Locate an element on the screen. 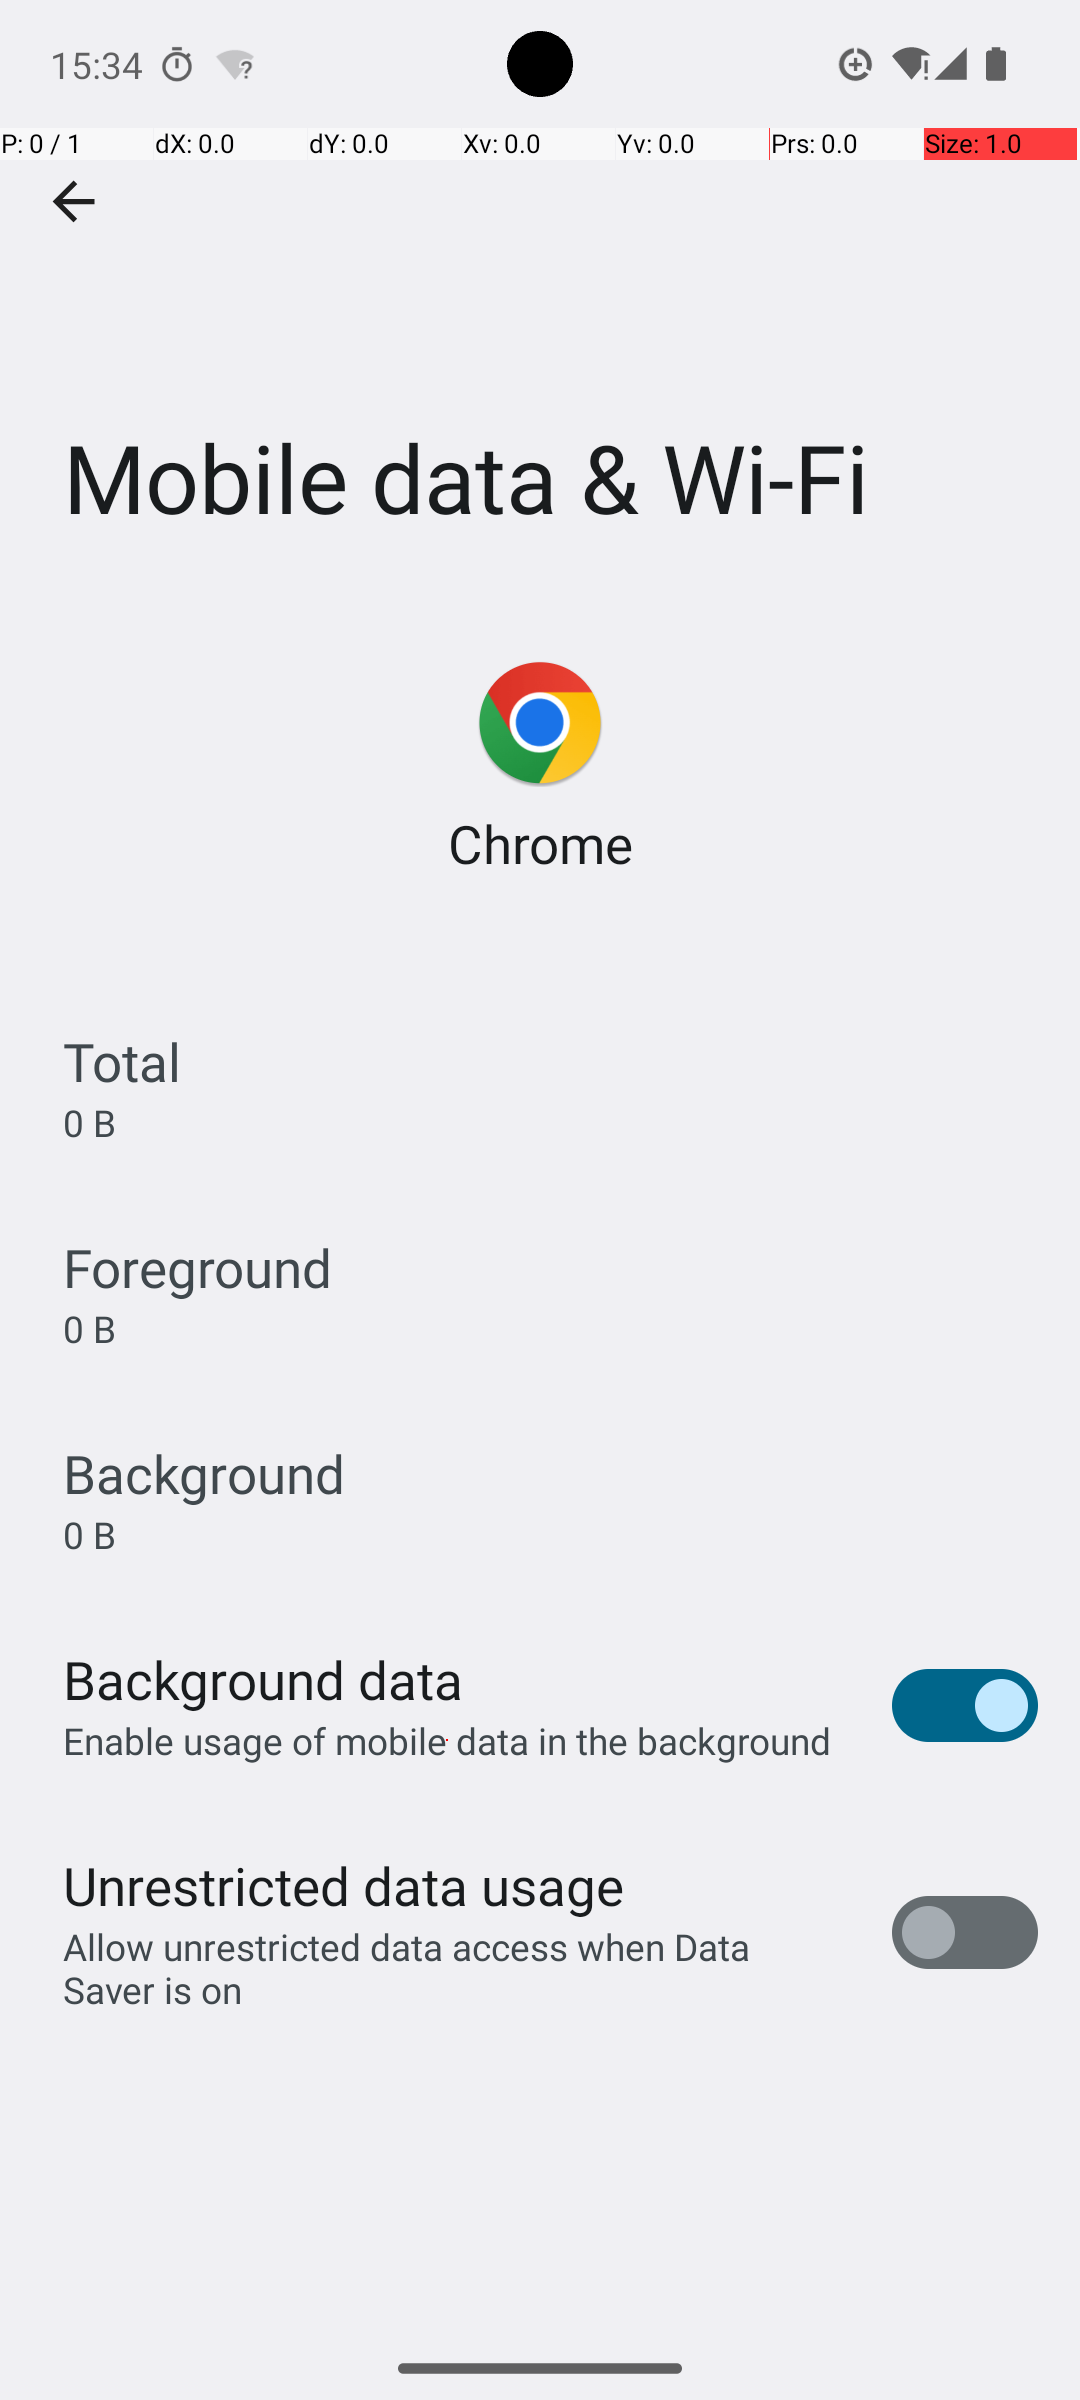  Enable usage of mobile data in the background is located at coordinates (448, 1740).